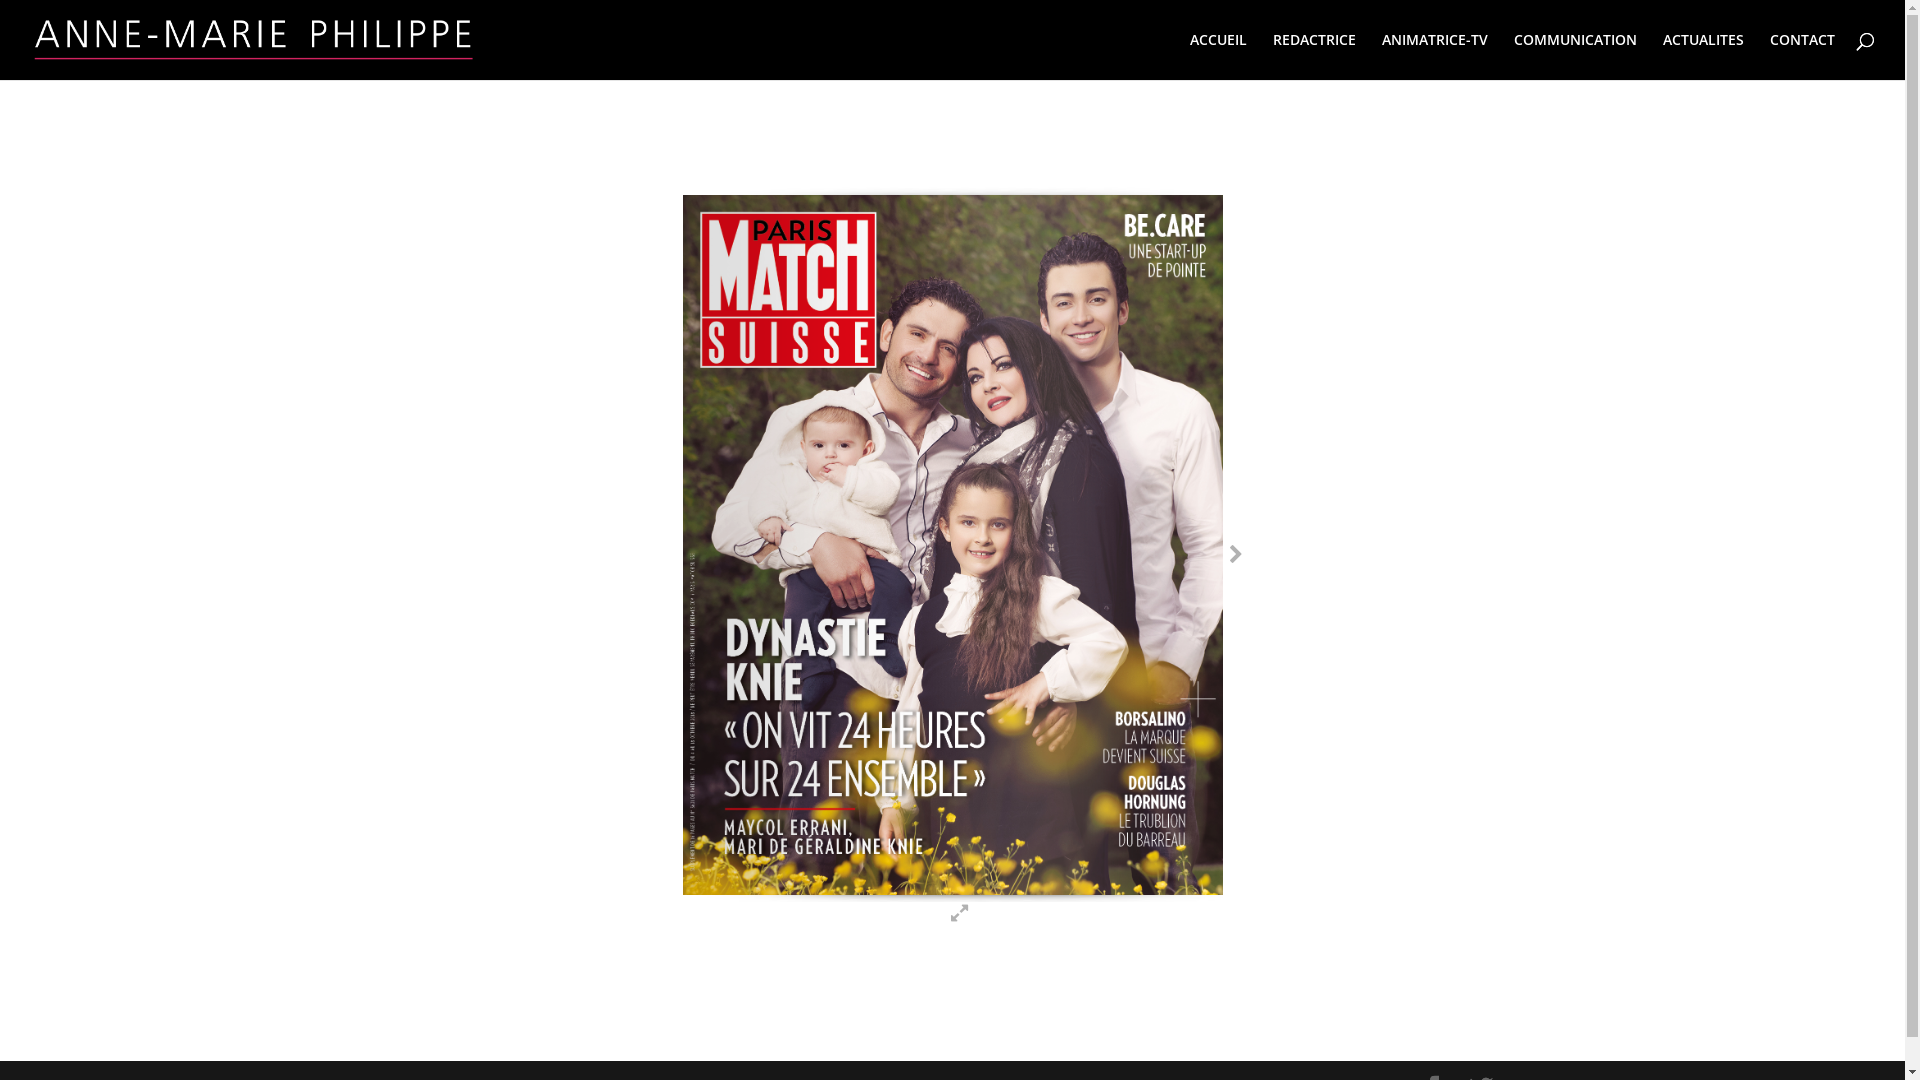 This screenshot has height=1080, width=1920. What do you see at coordinates (1218, 56) in the screenshot?
I see `ACCUEIL` at bounding box center [1218, 56].